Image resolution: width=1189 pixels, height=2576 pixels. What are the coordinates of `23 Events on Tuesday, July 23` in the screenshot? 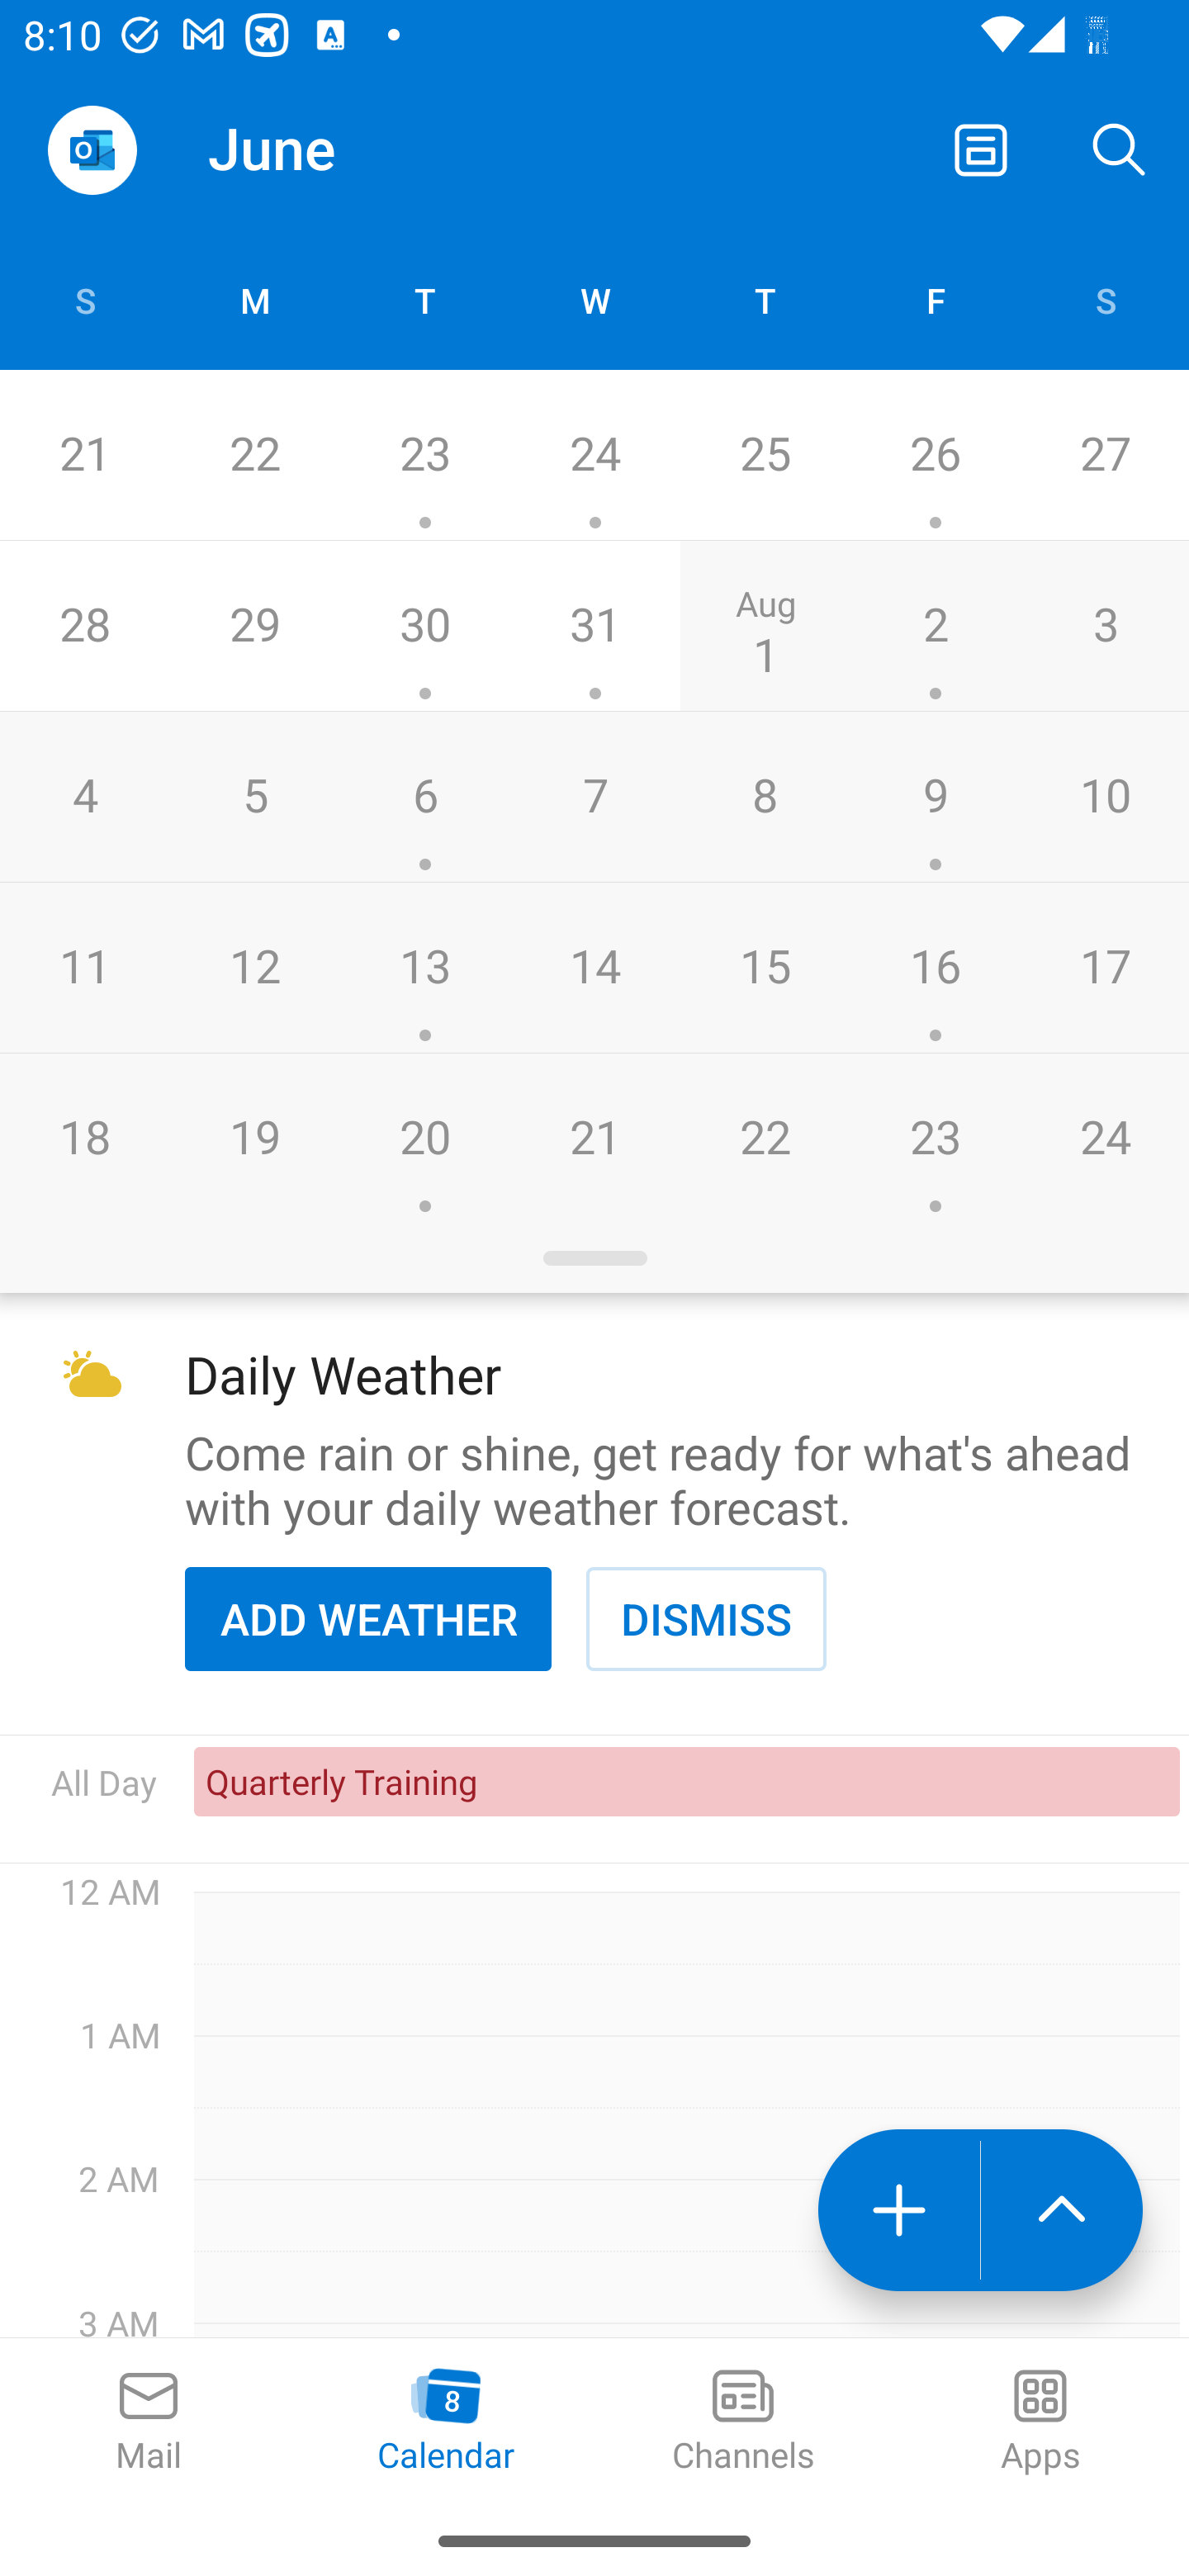 It's located at (424, 456).